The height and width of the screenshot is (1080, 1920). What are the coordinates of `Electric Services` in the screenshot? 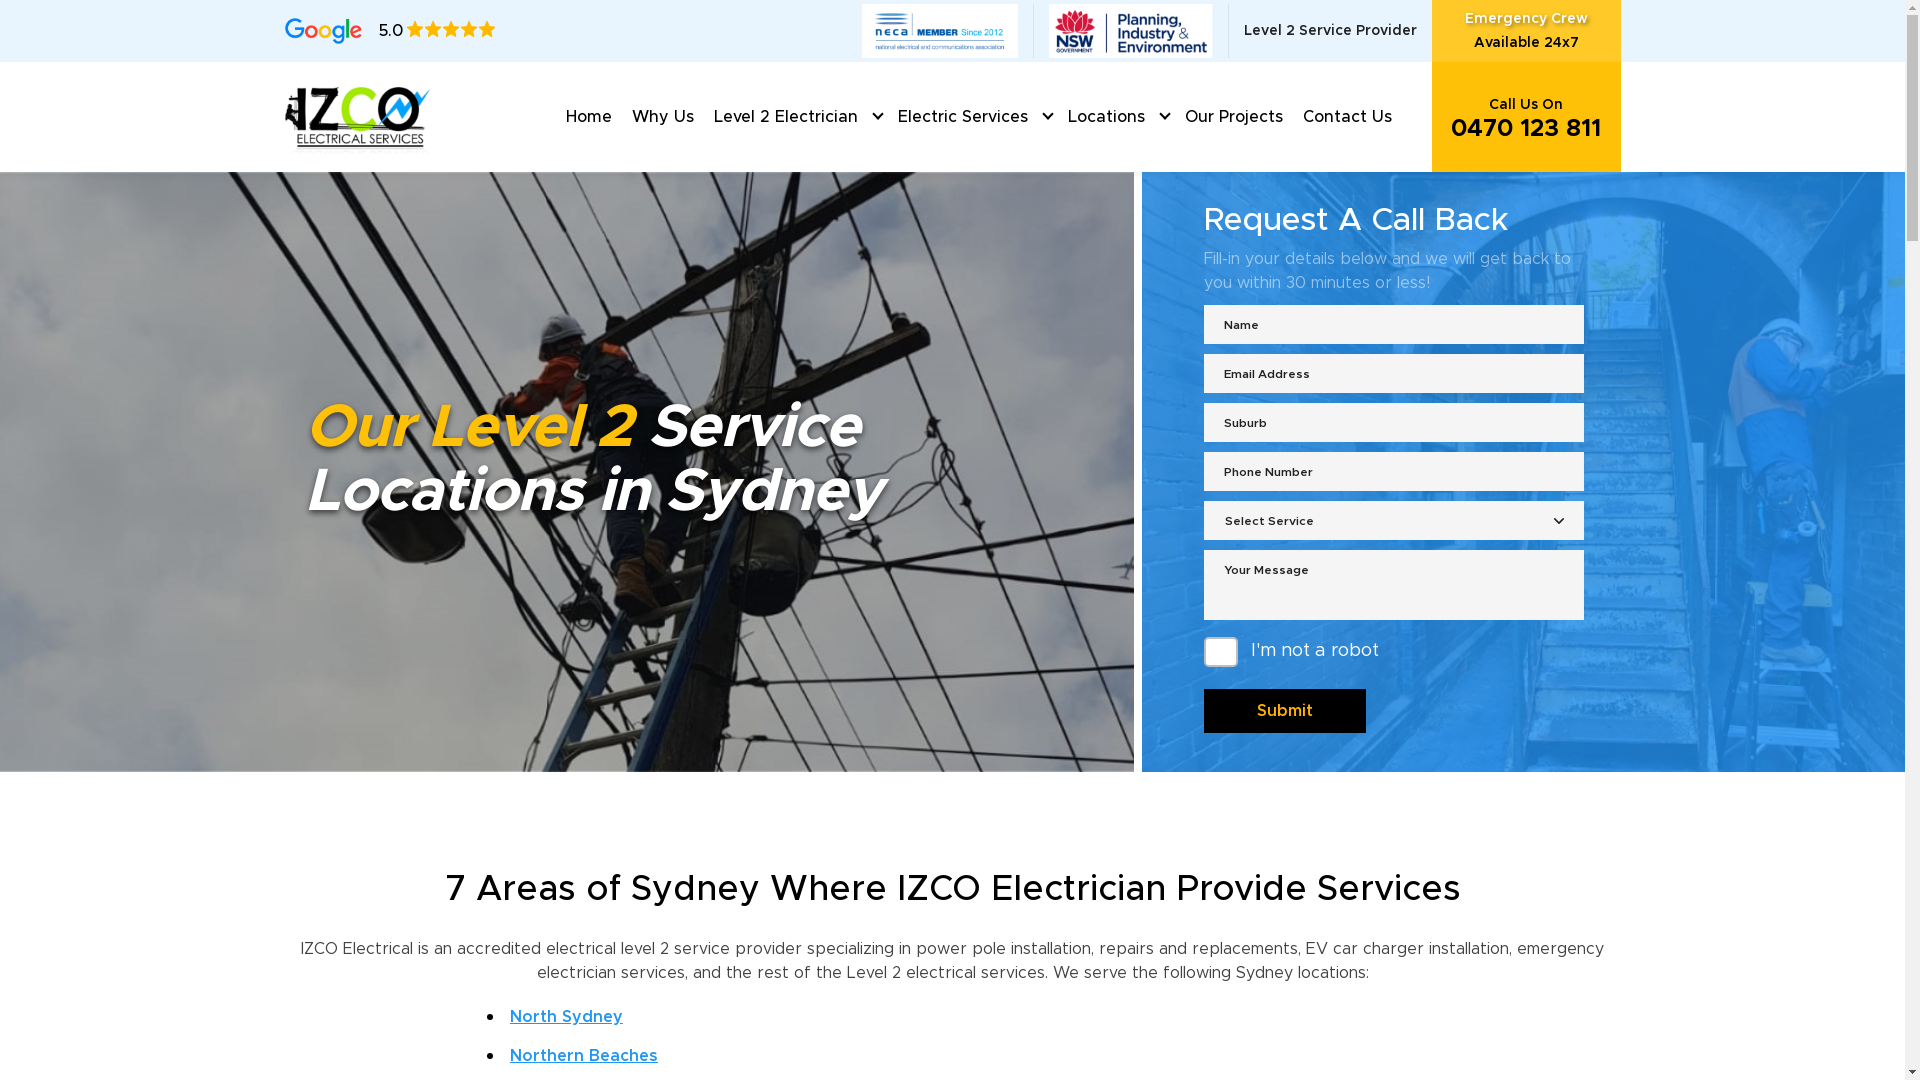 It's located at (963, 117).